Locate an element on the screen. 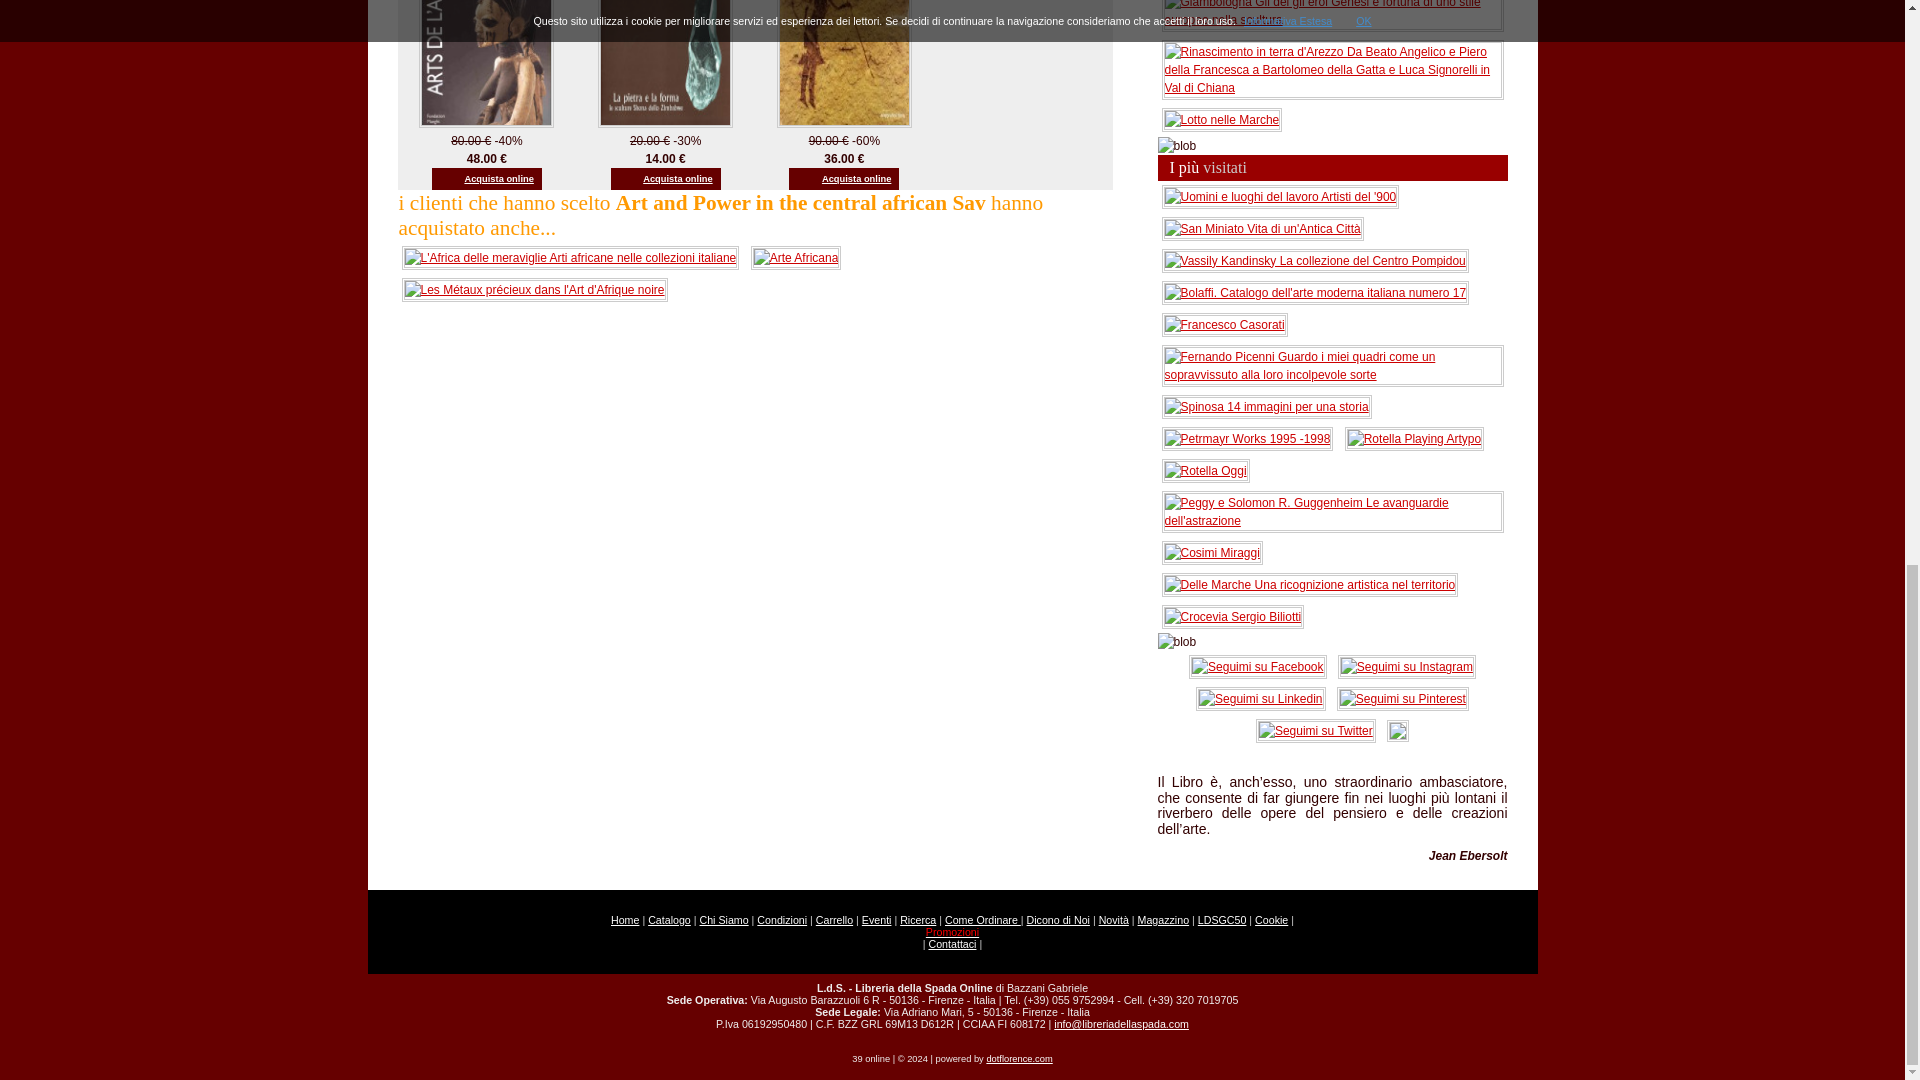  Uomini e luoghi del lavoro Artisti del '900 is located at coordinates (1280, 196).